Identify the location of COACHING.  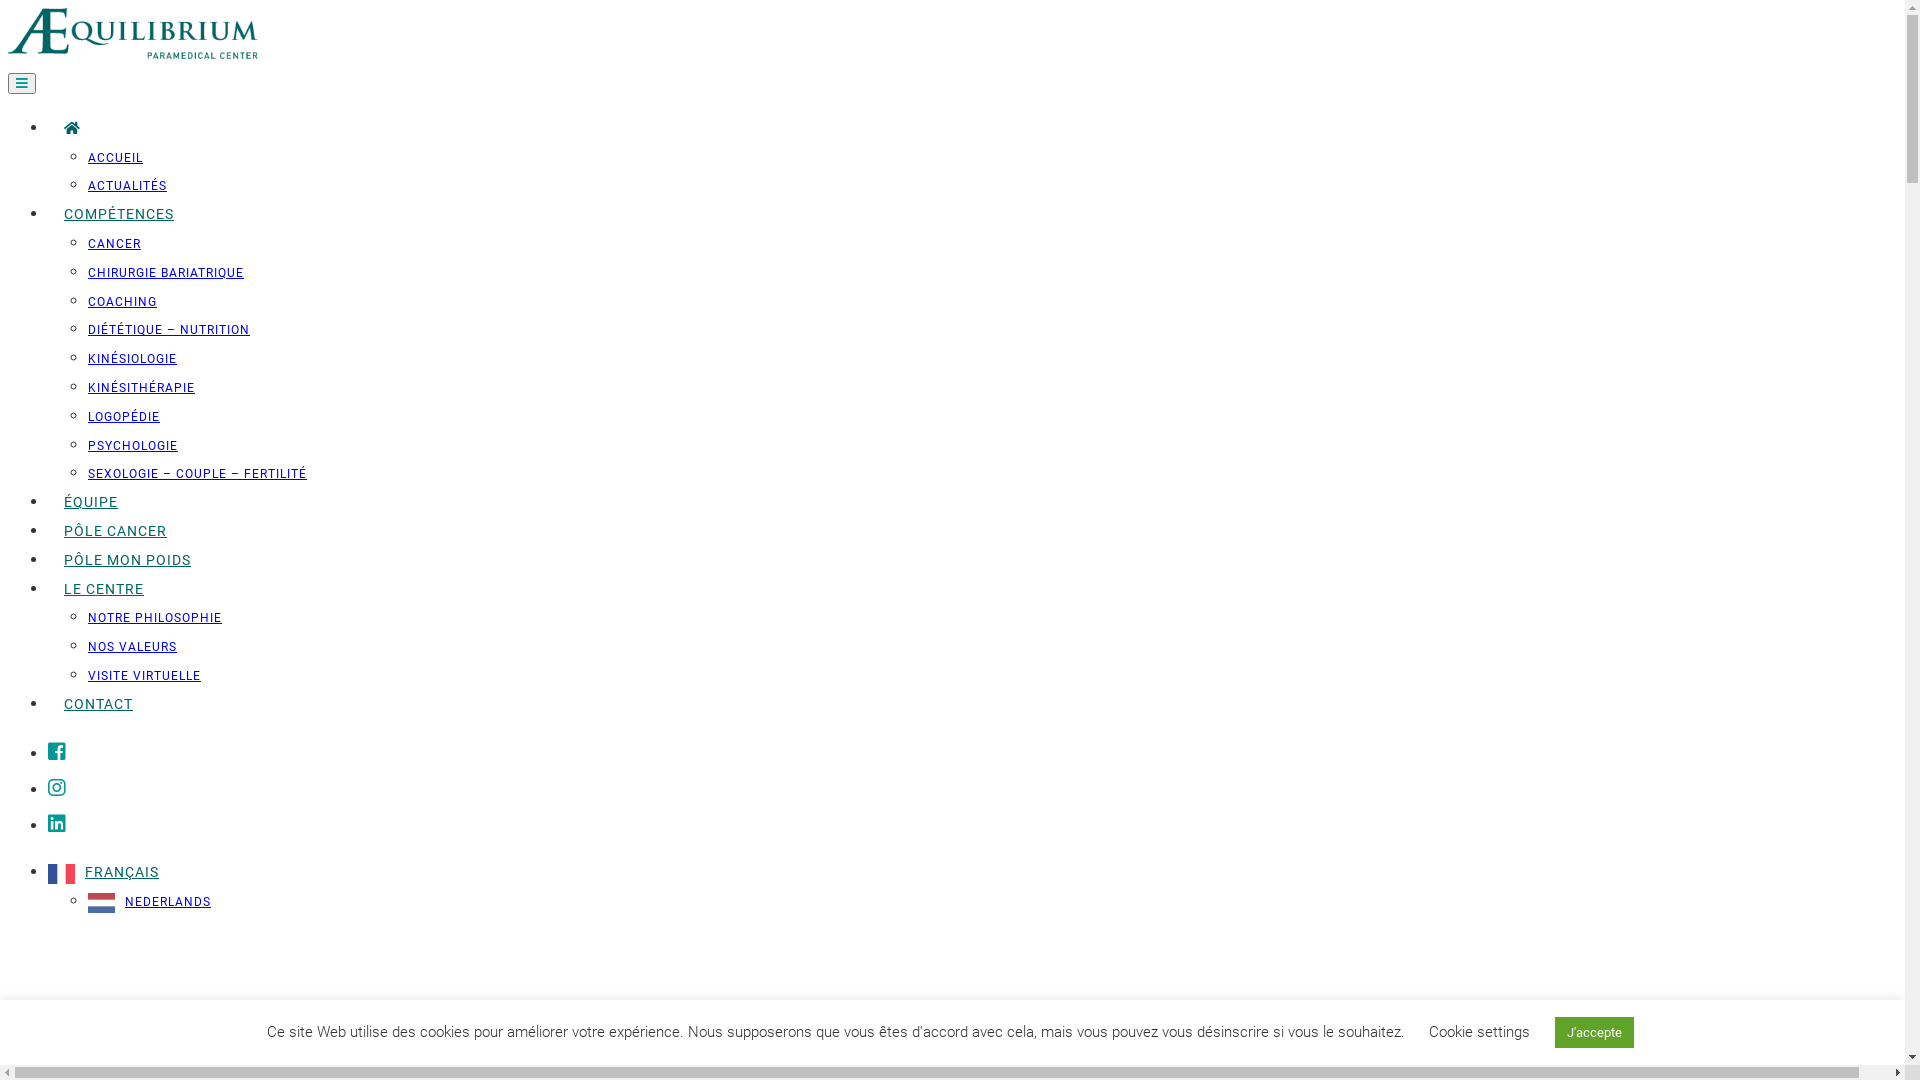
(122, 302).